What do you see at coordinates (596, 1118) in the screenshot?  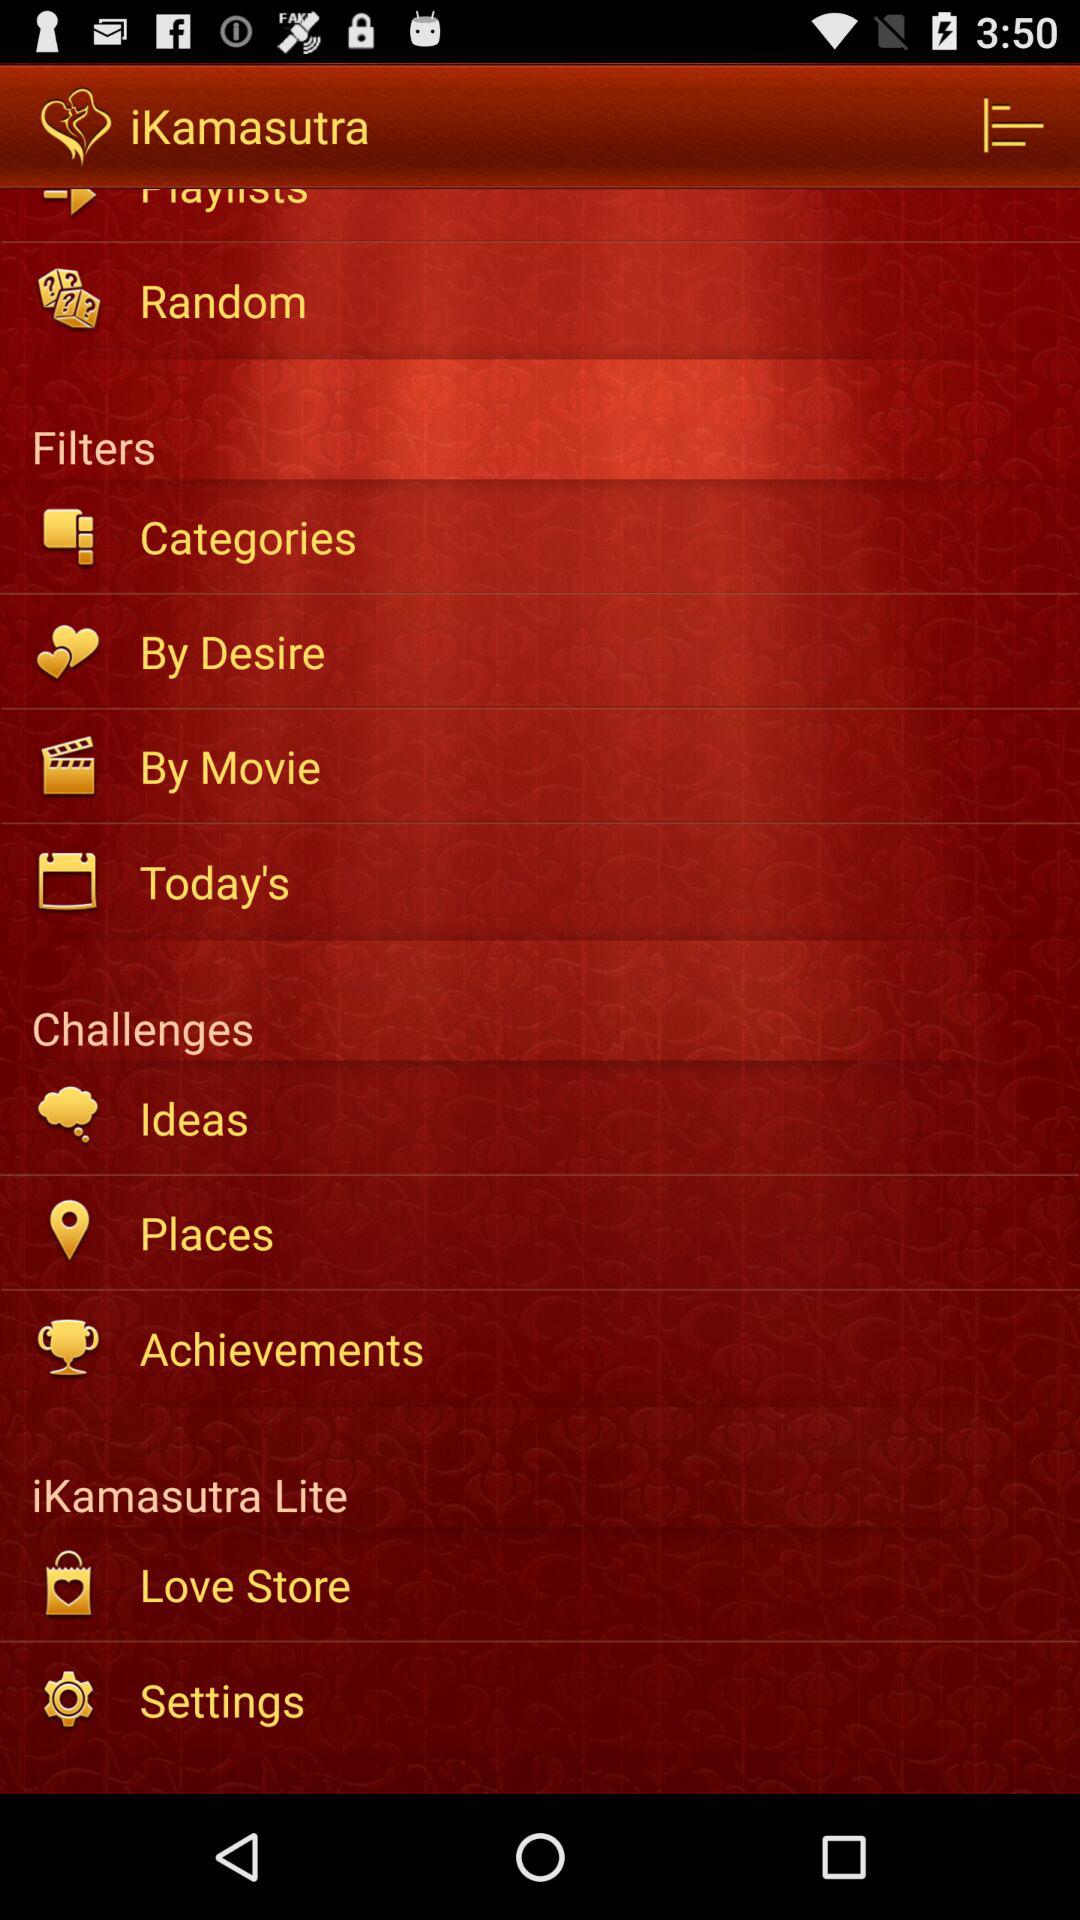 I see `press the item above places item` at bounding box center [596, 1118].